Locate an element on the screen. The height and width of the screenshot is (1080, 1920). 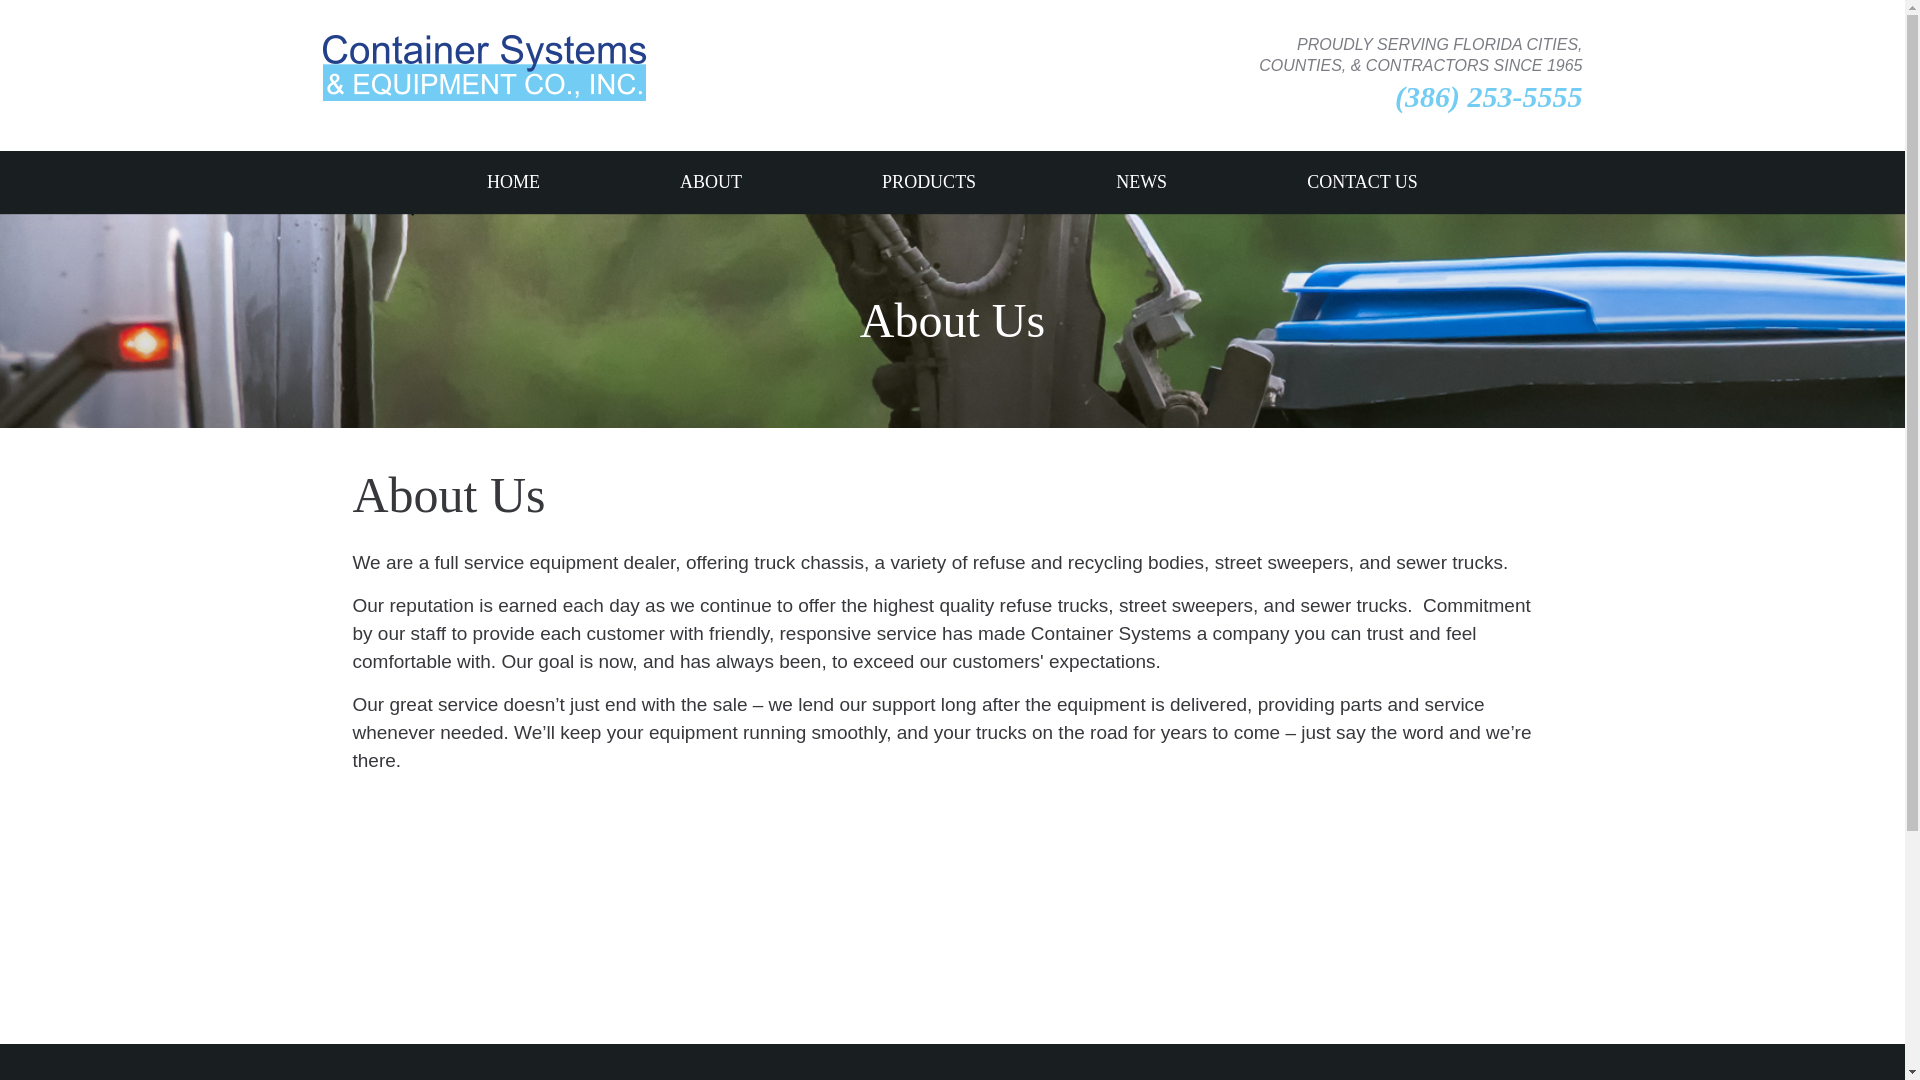
PRODUCTS is located at coordinates (928, 182).